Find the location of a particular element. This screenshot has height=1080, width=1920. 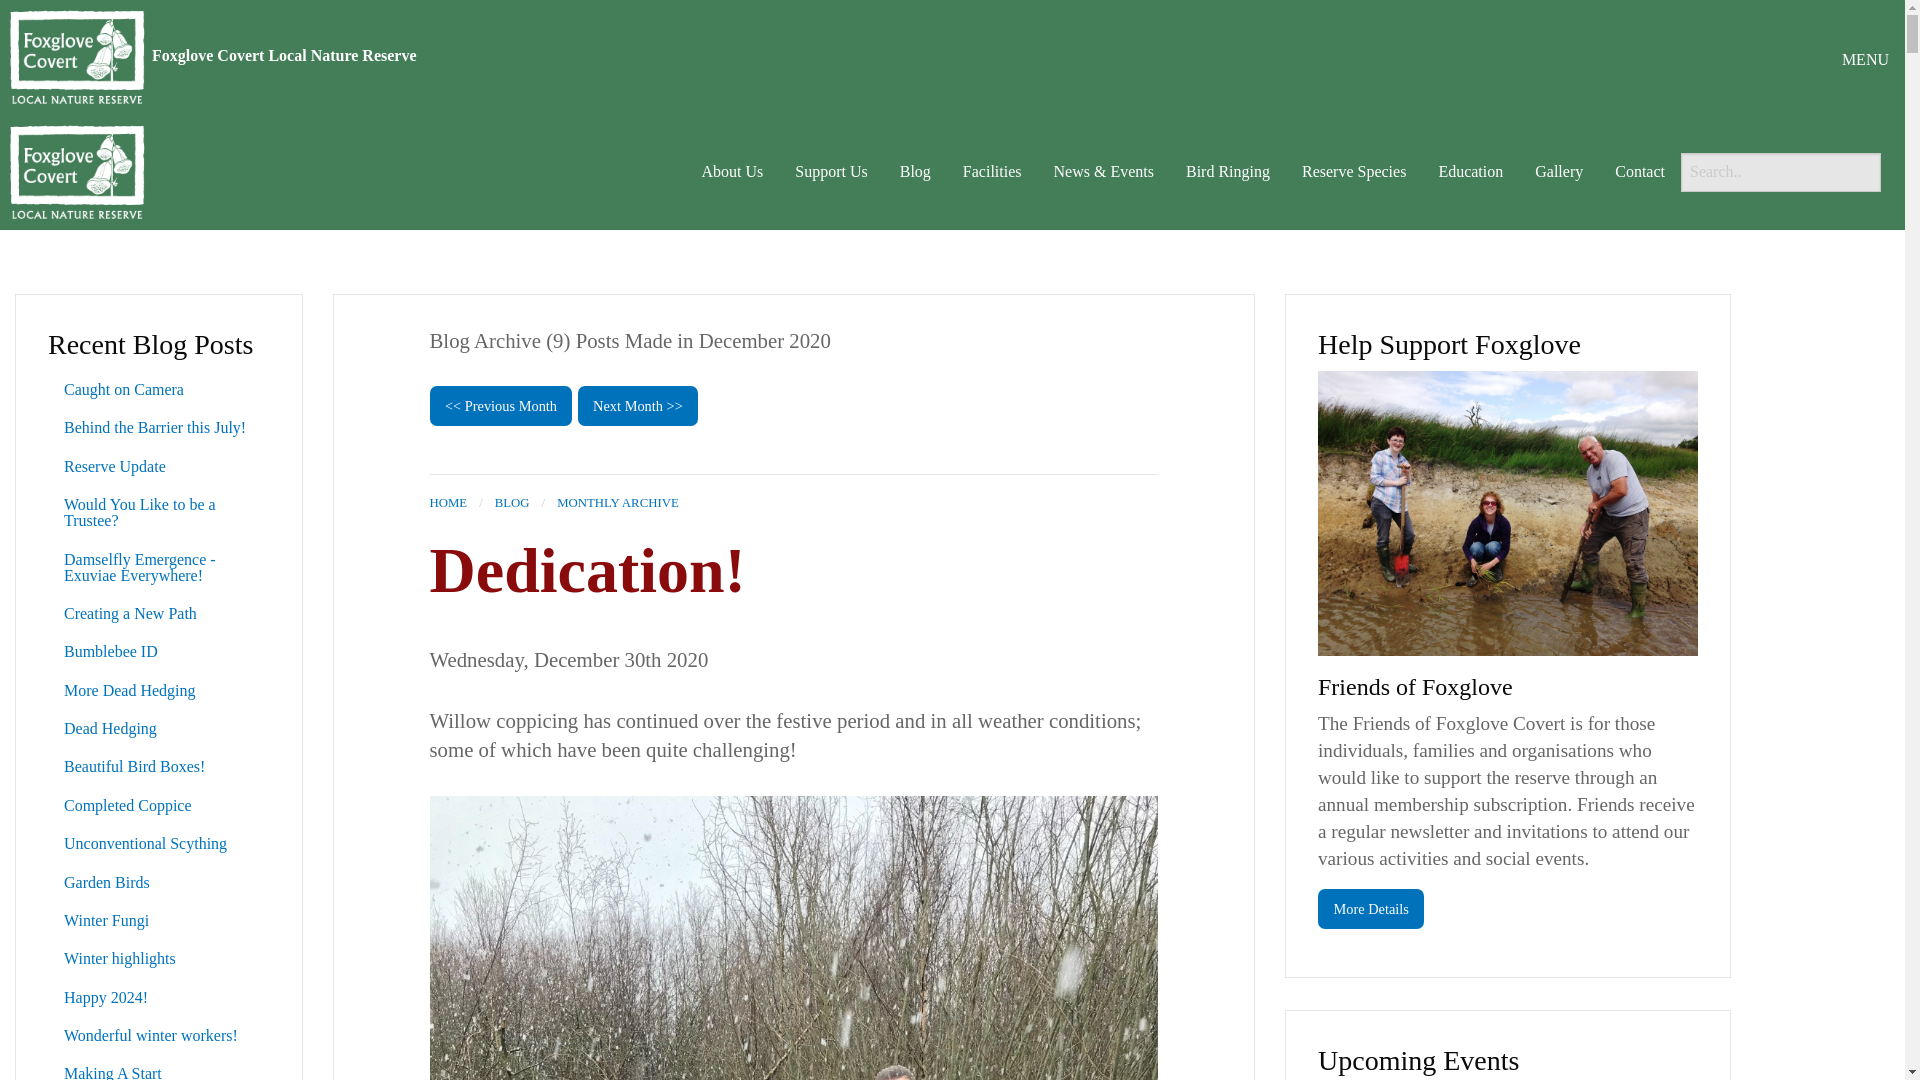

Home - Foxglove Covert Local Nature Reserve is located at coordinates (77, 170).